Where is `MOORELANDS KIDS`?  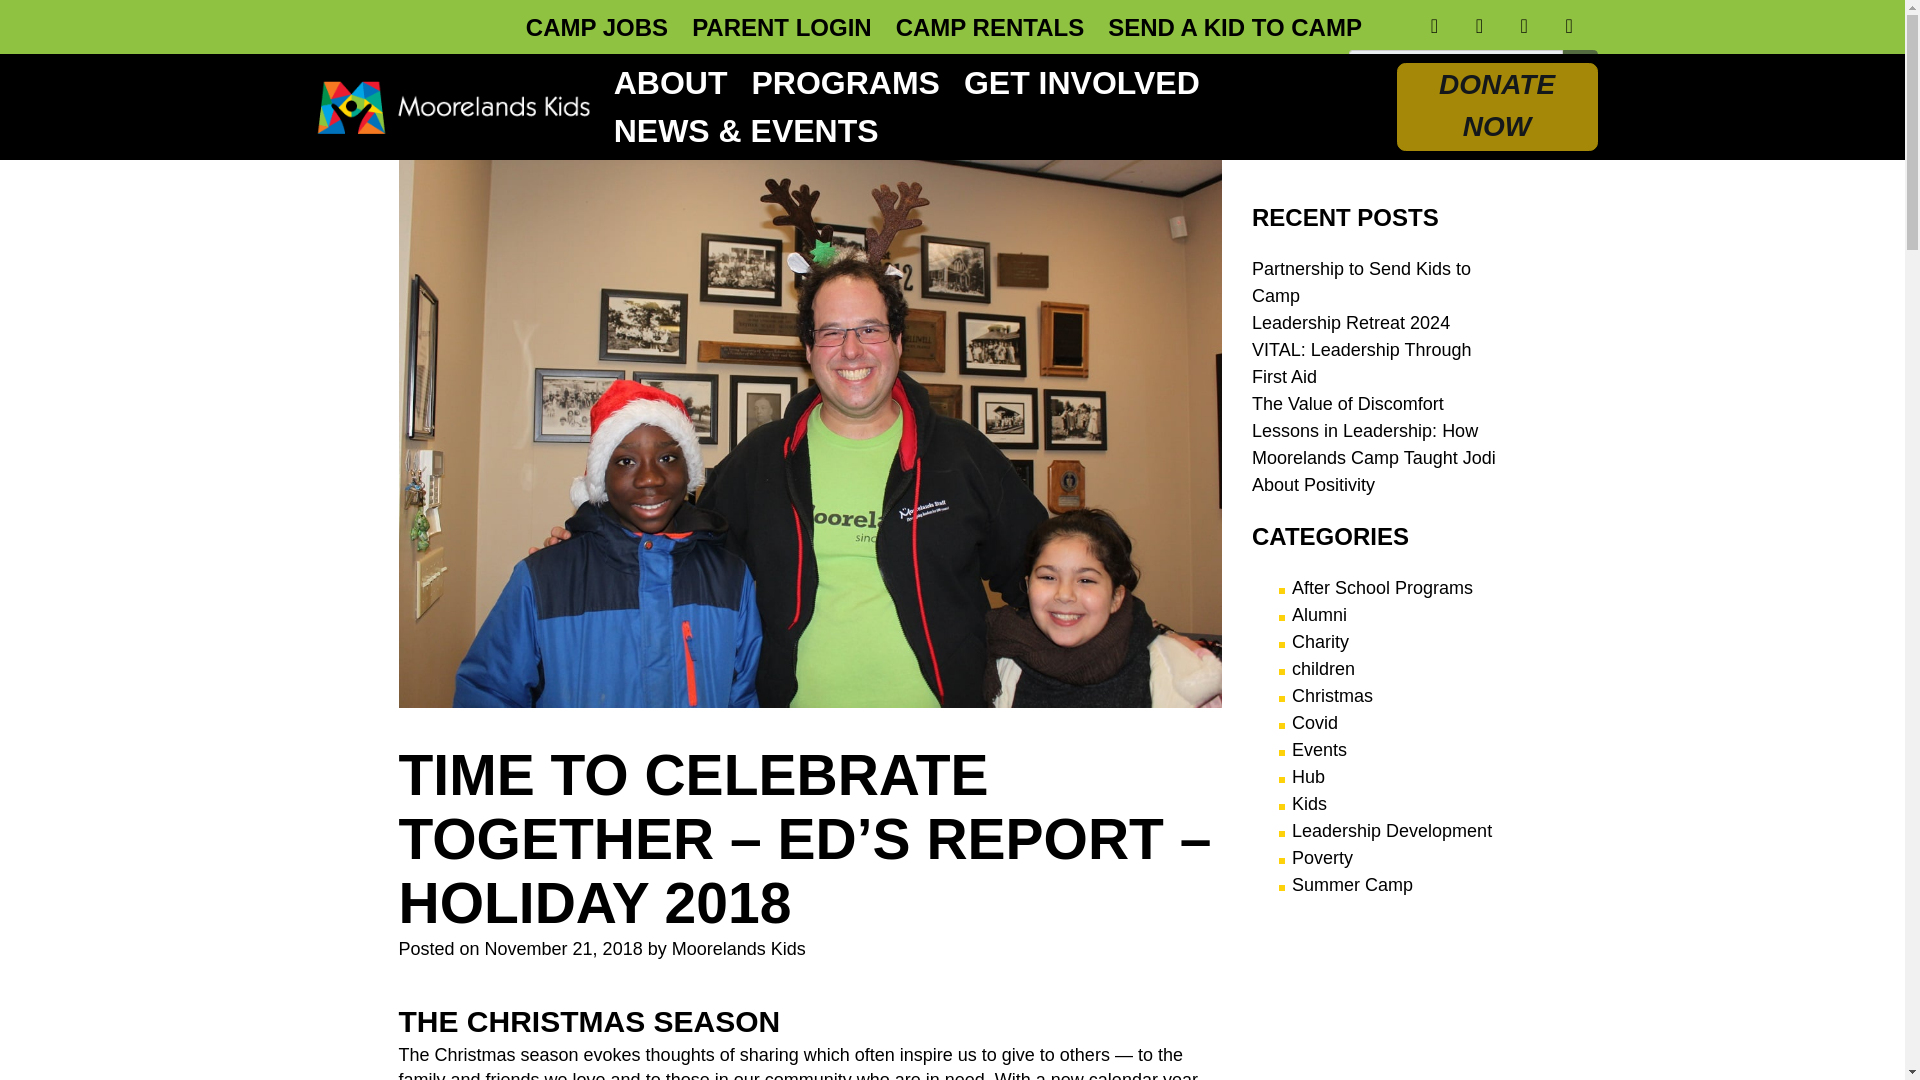
MOORELANDS KIDS is located at coordinates (466, 166).